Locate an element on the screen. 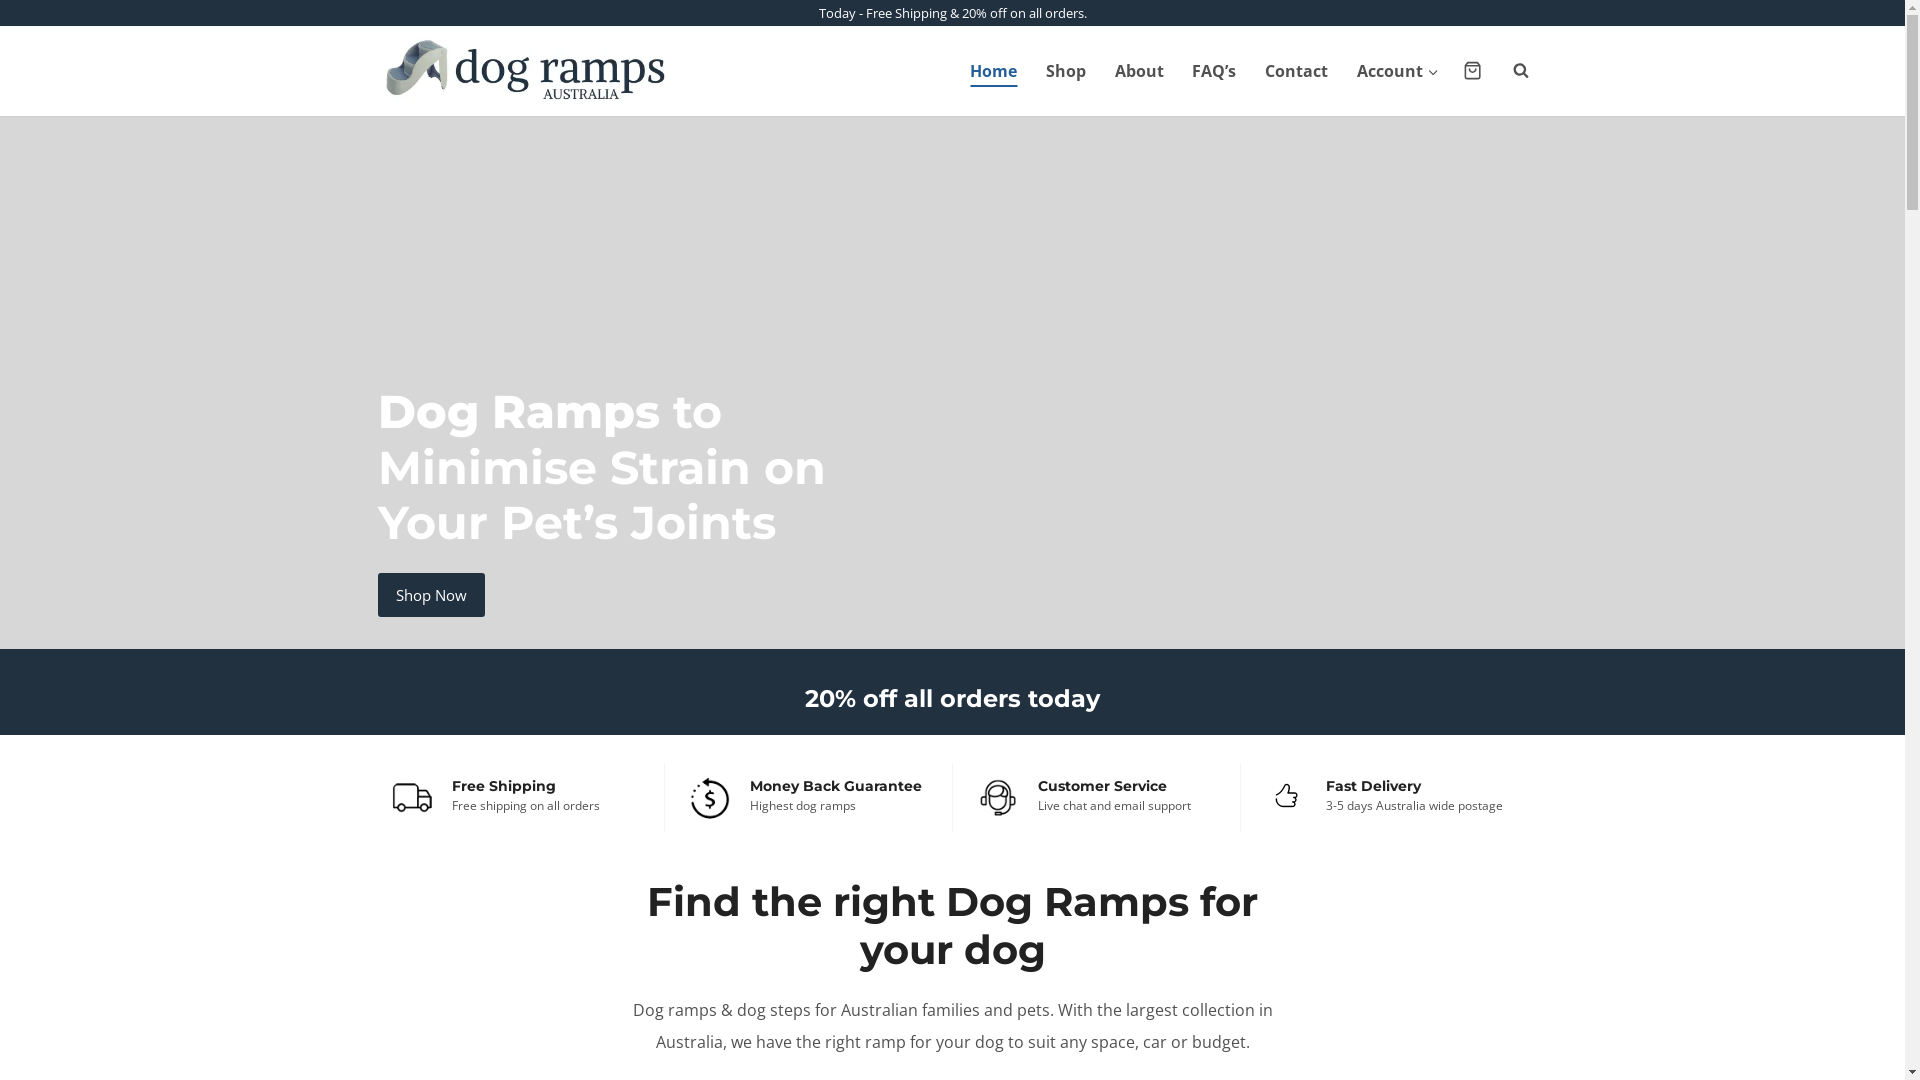  About is located at coordinates (1139, 71).